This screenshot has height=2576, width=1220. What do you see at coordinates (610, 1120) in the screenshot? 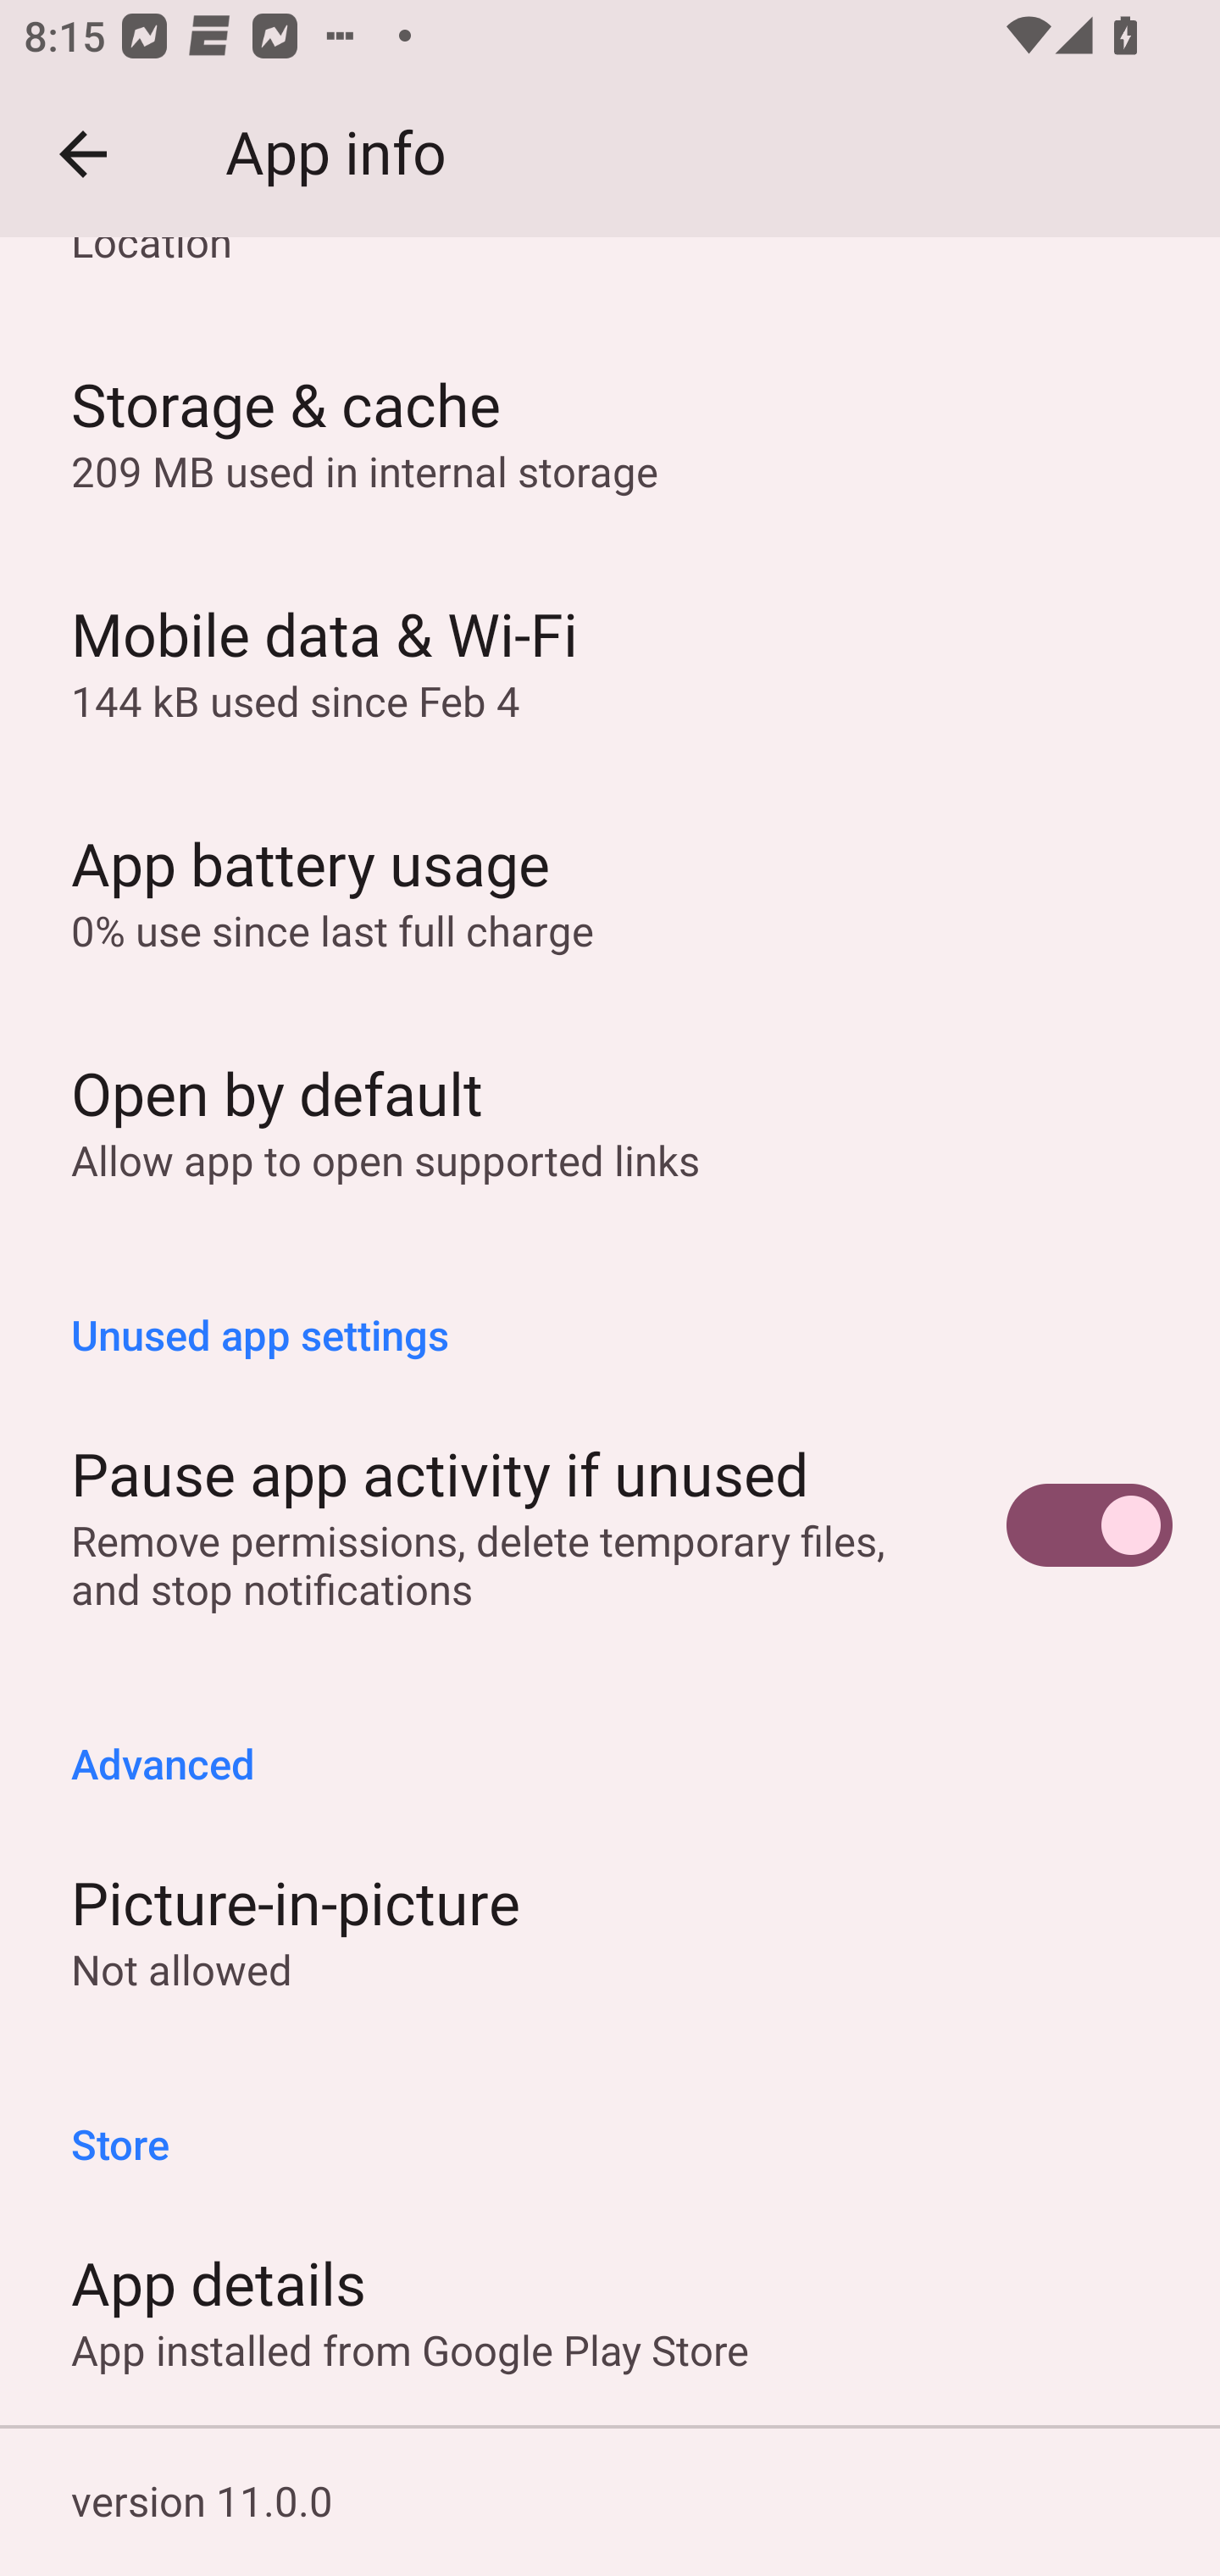
I see `Open by default Allow app to open supported links` at bounding box center [610, 1120].